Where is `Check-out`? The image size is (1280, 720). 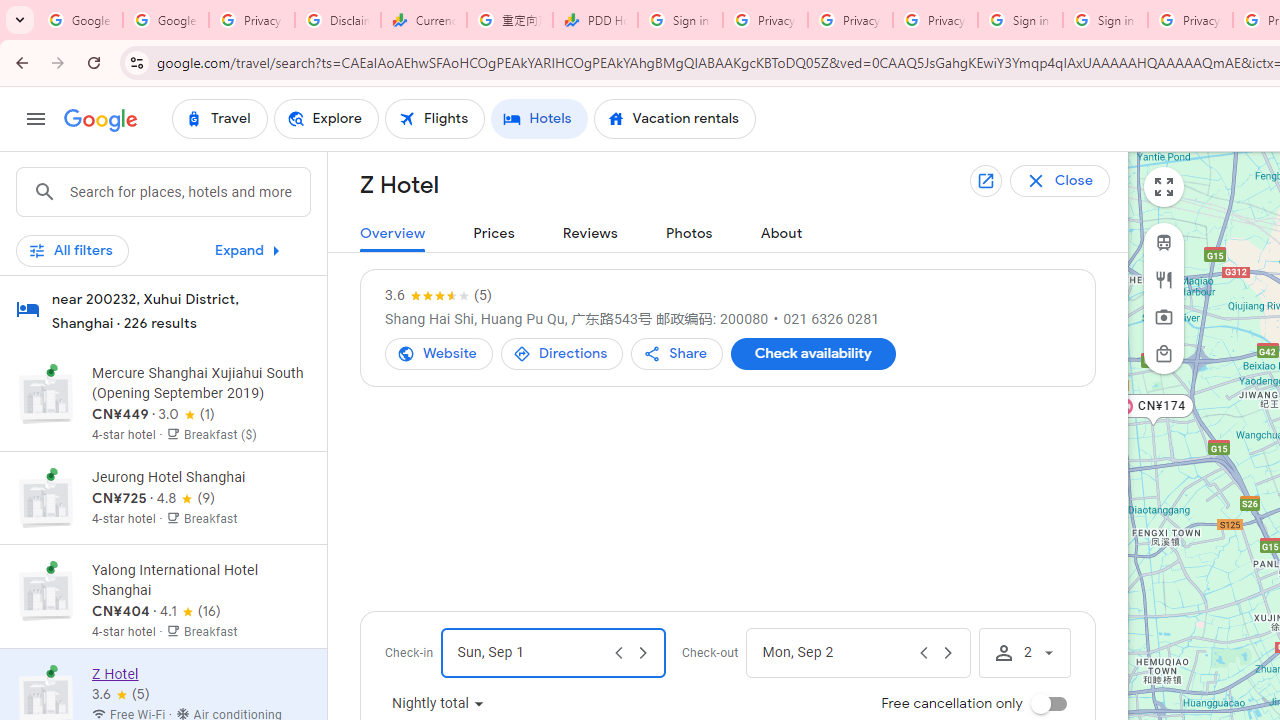 Check-out is located at coordinates (836, 652).